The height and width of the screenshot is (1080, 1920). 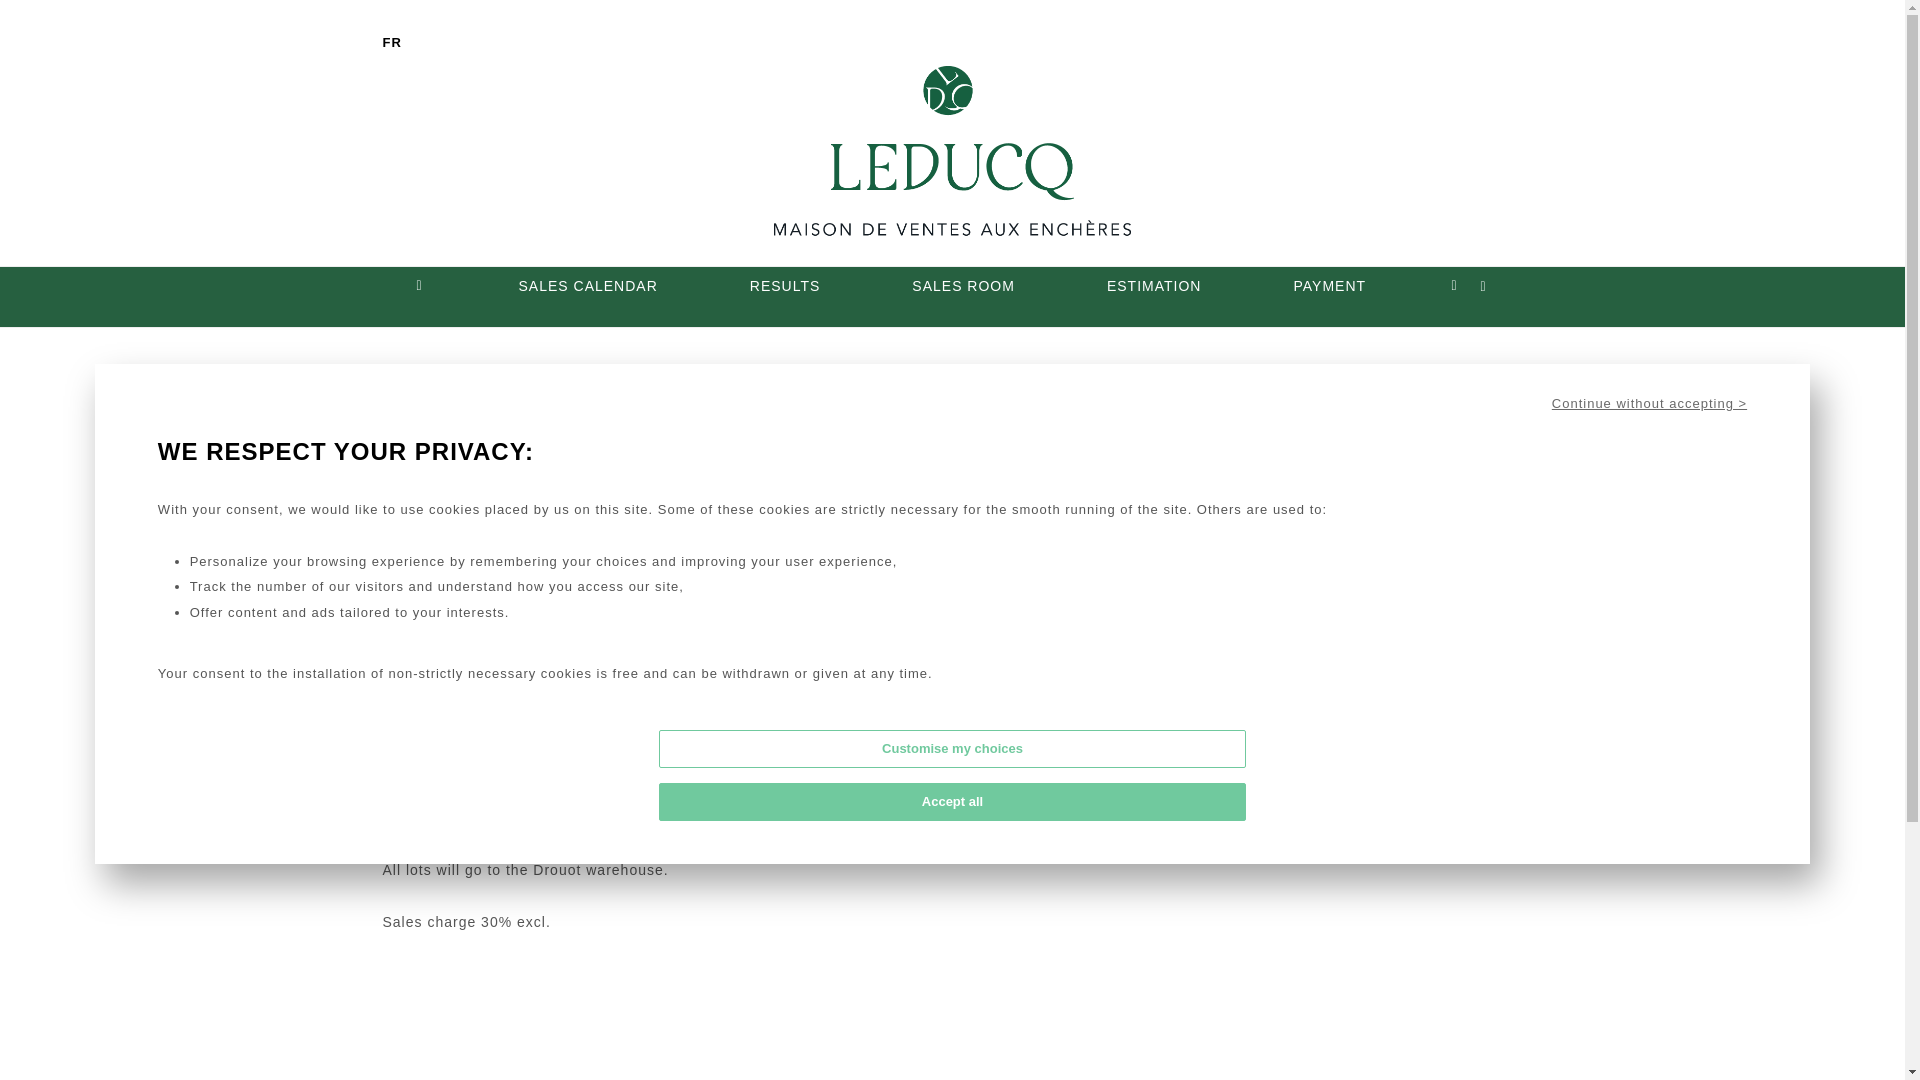 I want to click on PAYMENT, so click(x=1330, y=292).